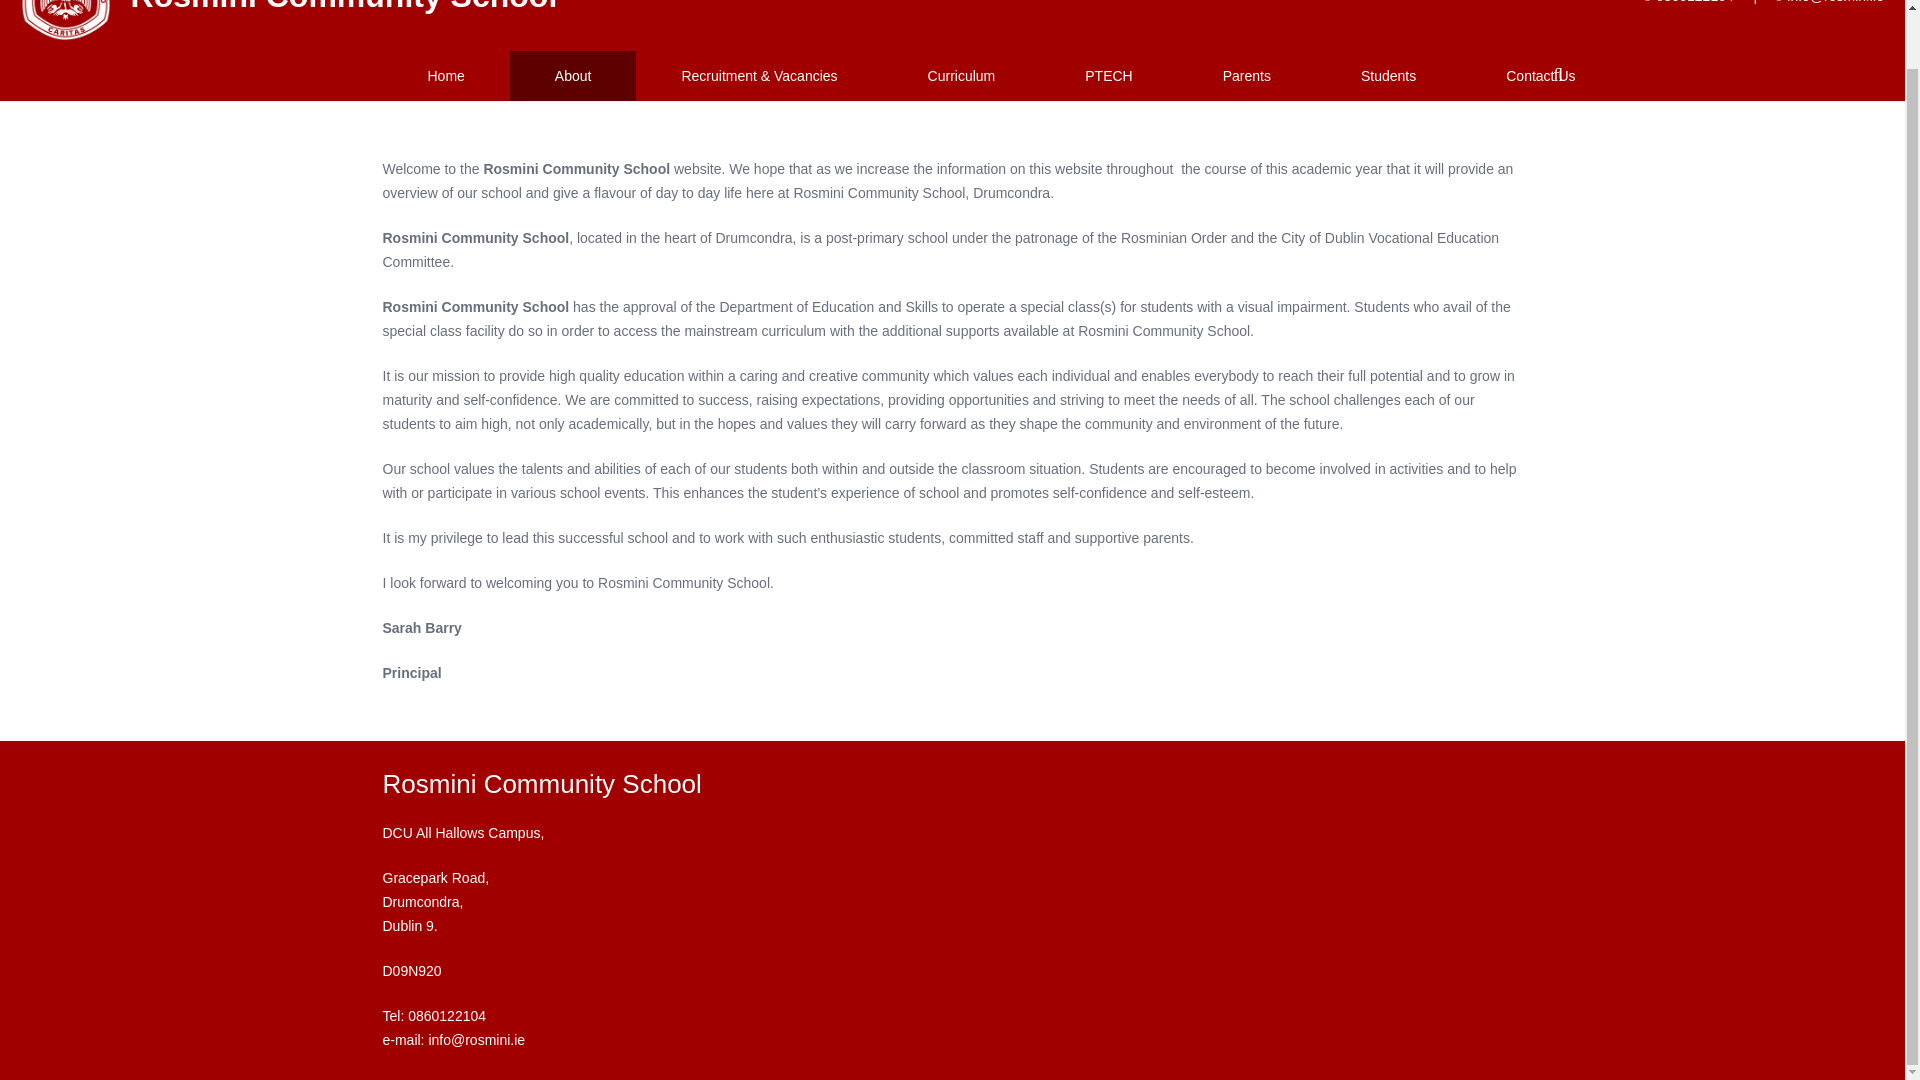  I want to click on Contact Us, so click(1540, 76).